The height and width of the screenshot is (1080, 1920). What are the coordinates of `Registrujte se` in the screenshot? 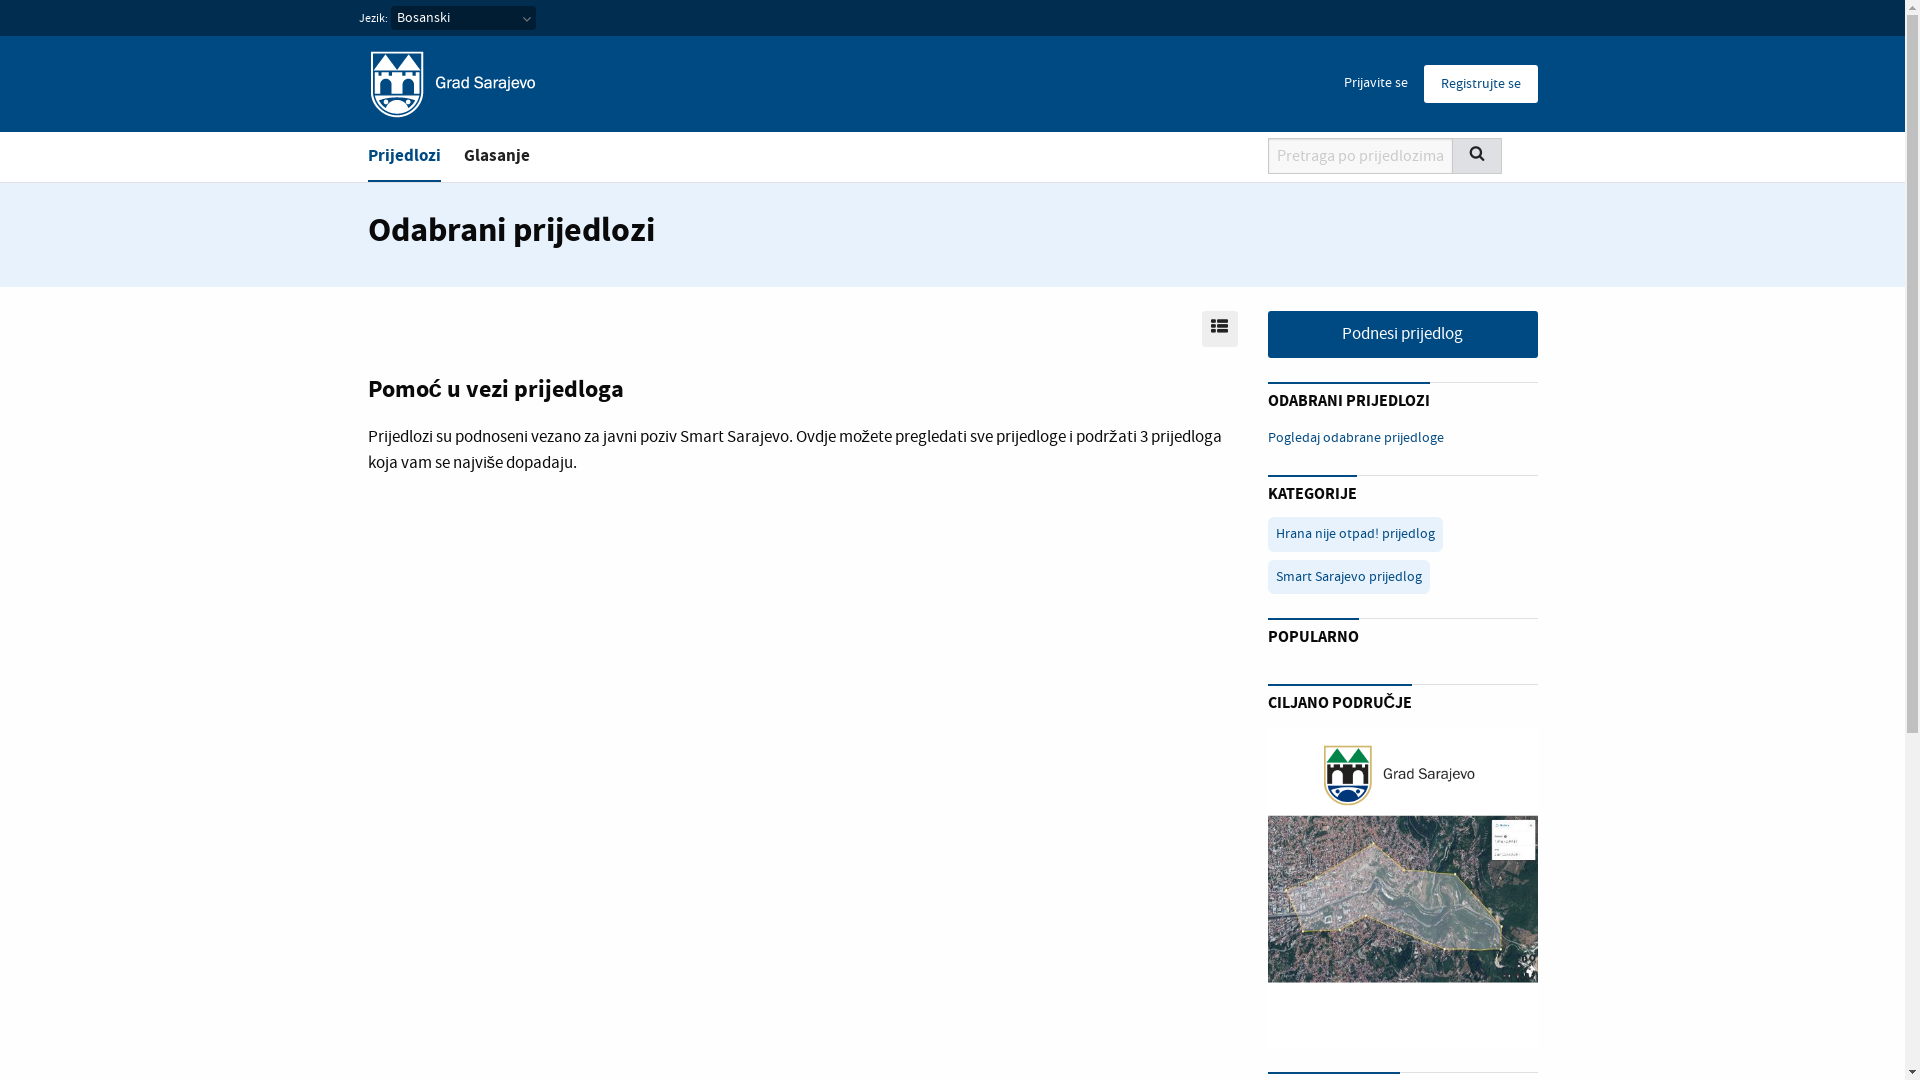 It's located at (1481, 84).